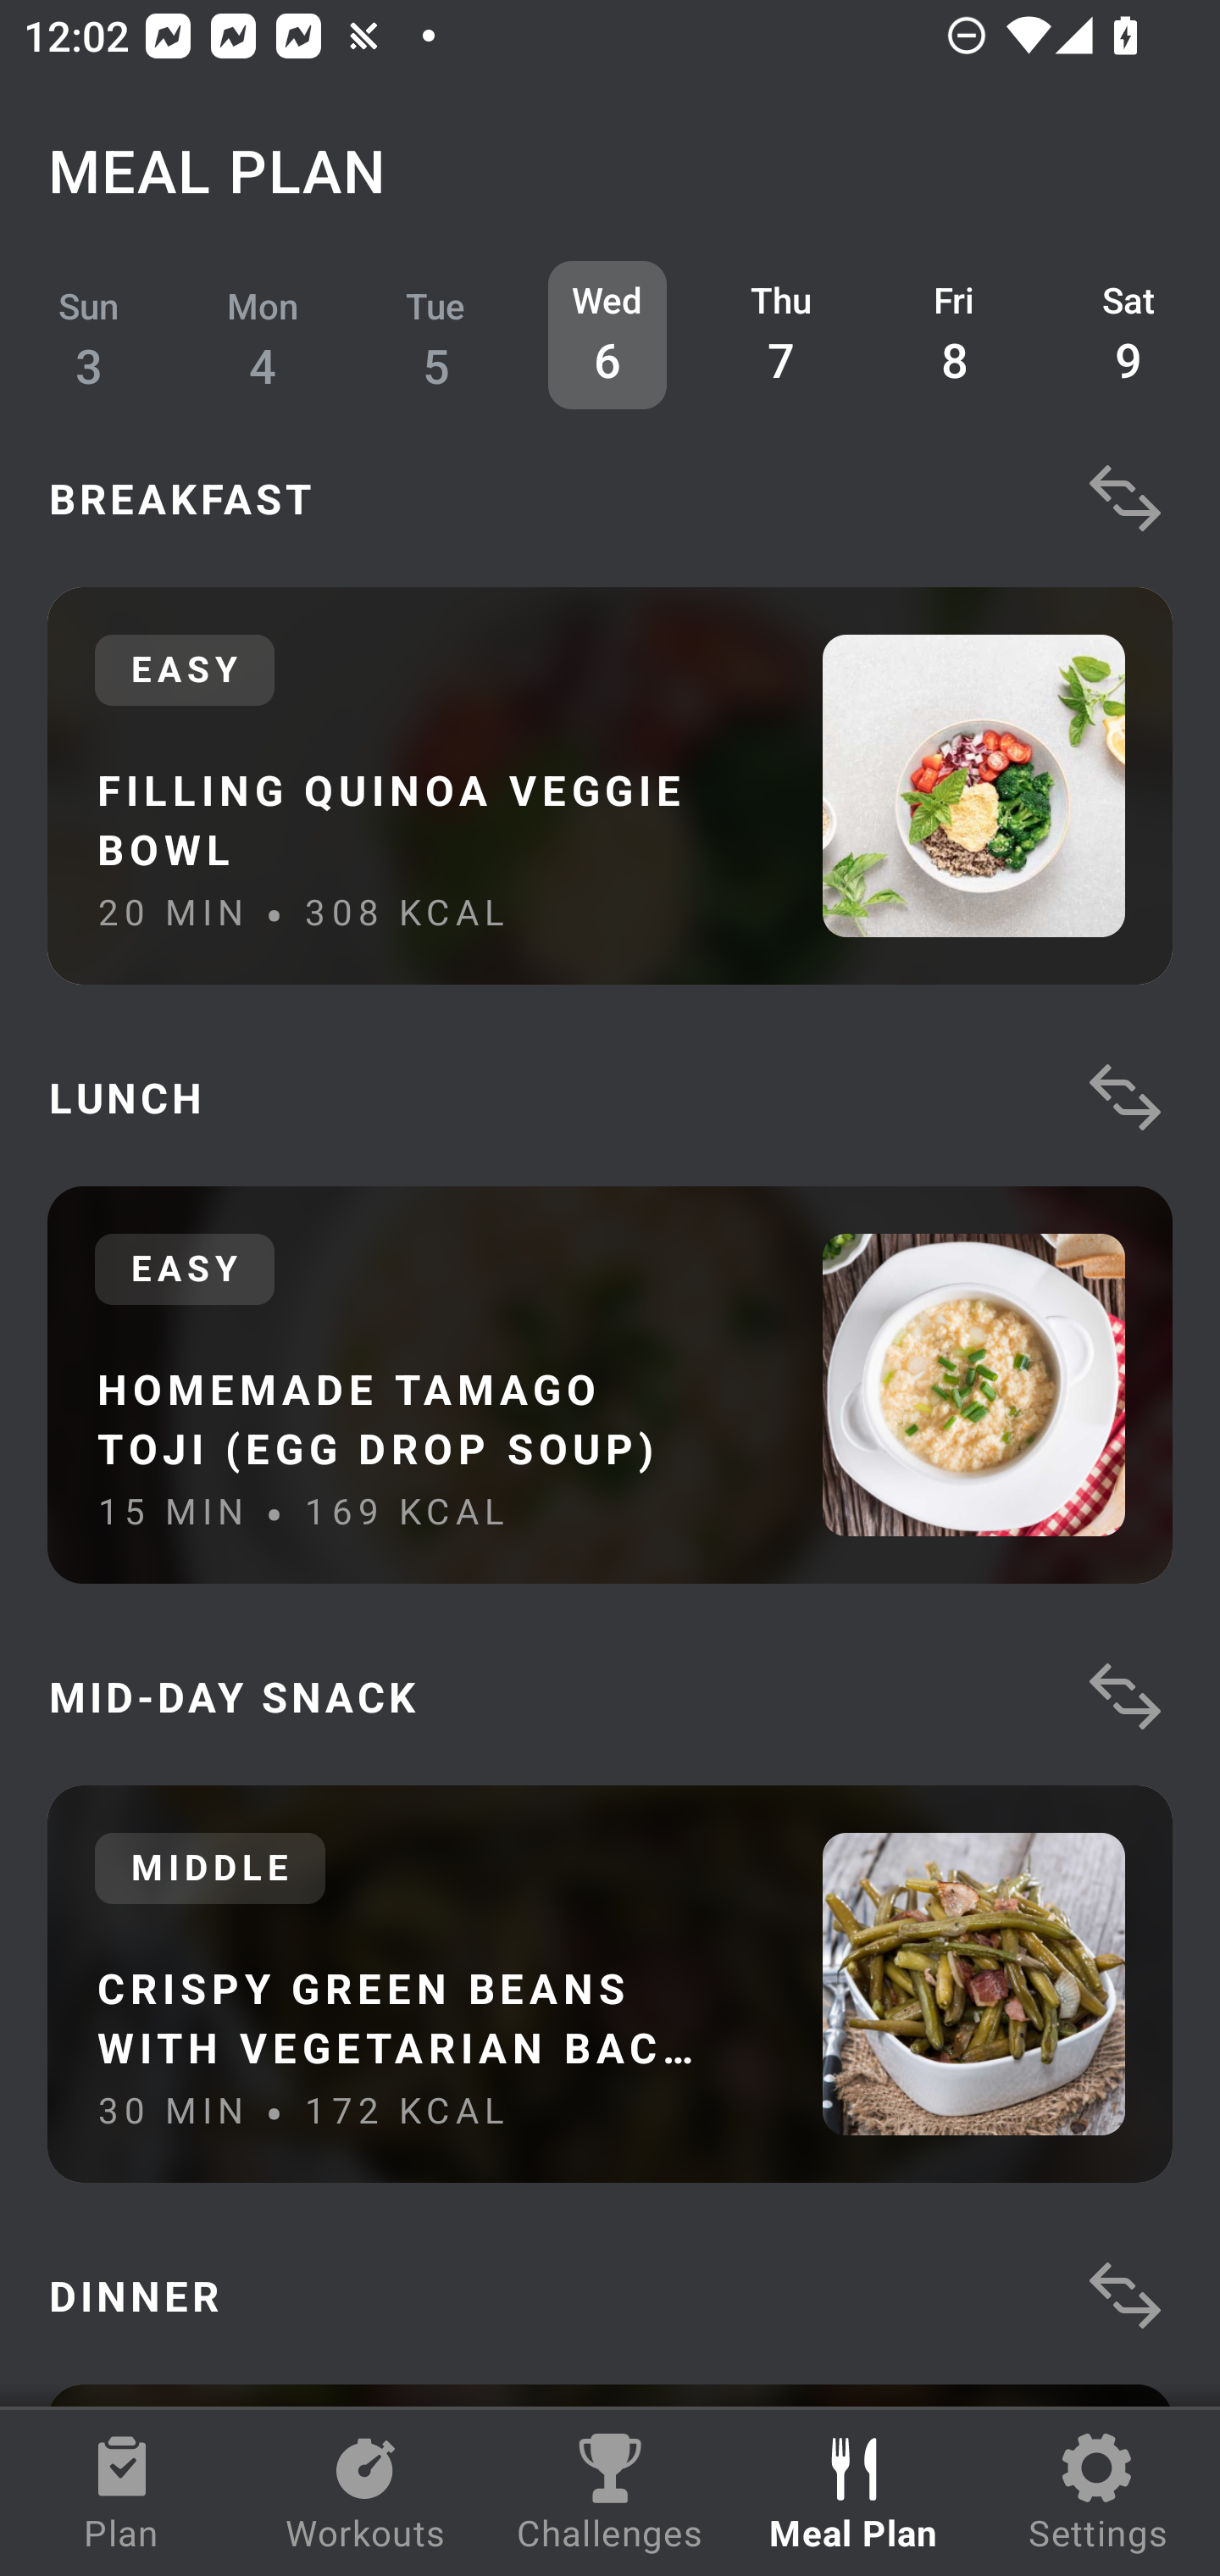  I want to click on Thu 7, so click(781, 335).